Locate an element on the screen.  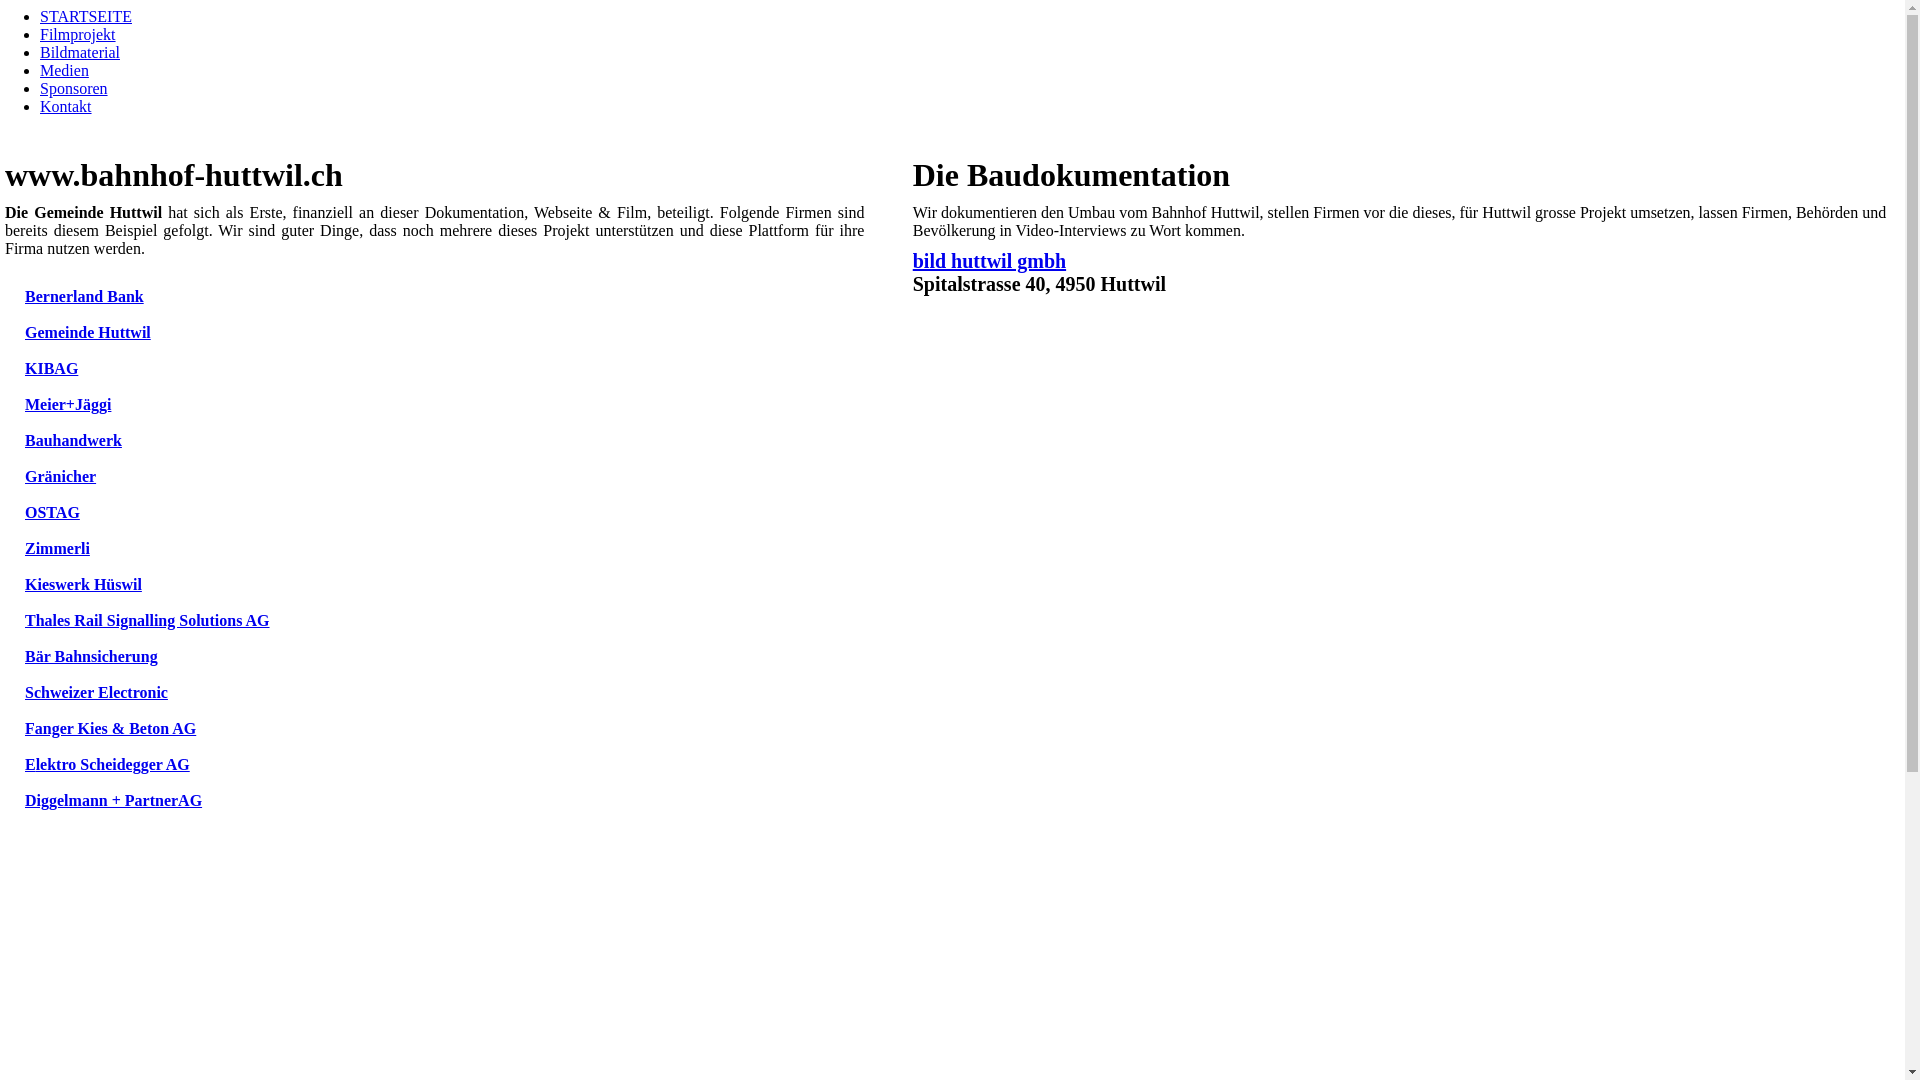
Fanger Kies & Beton AG is located at coordinates (110, 728).